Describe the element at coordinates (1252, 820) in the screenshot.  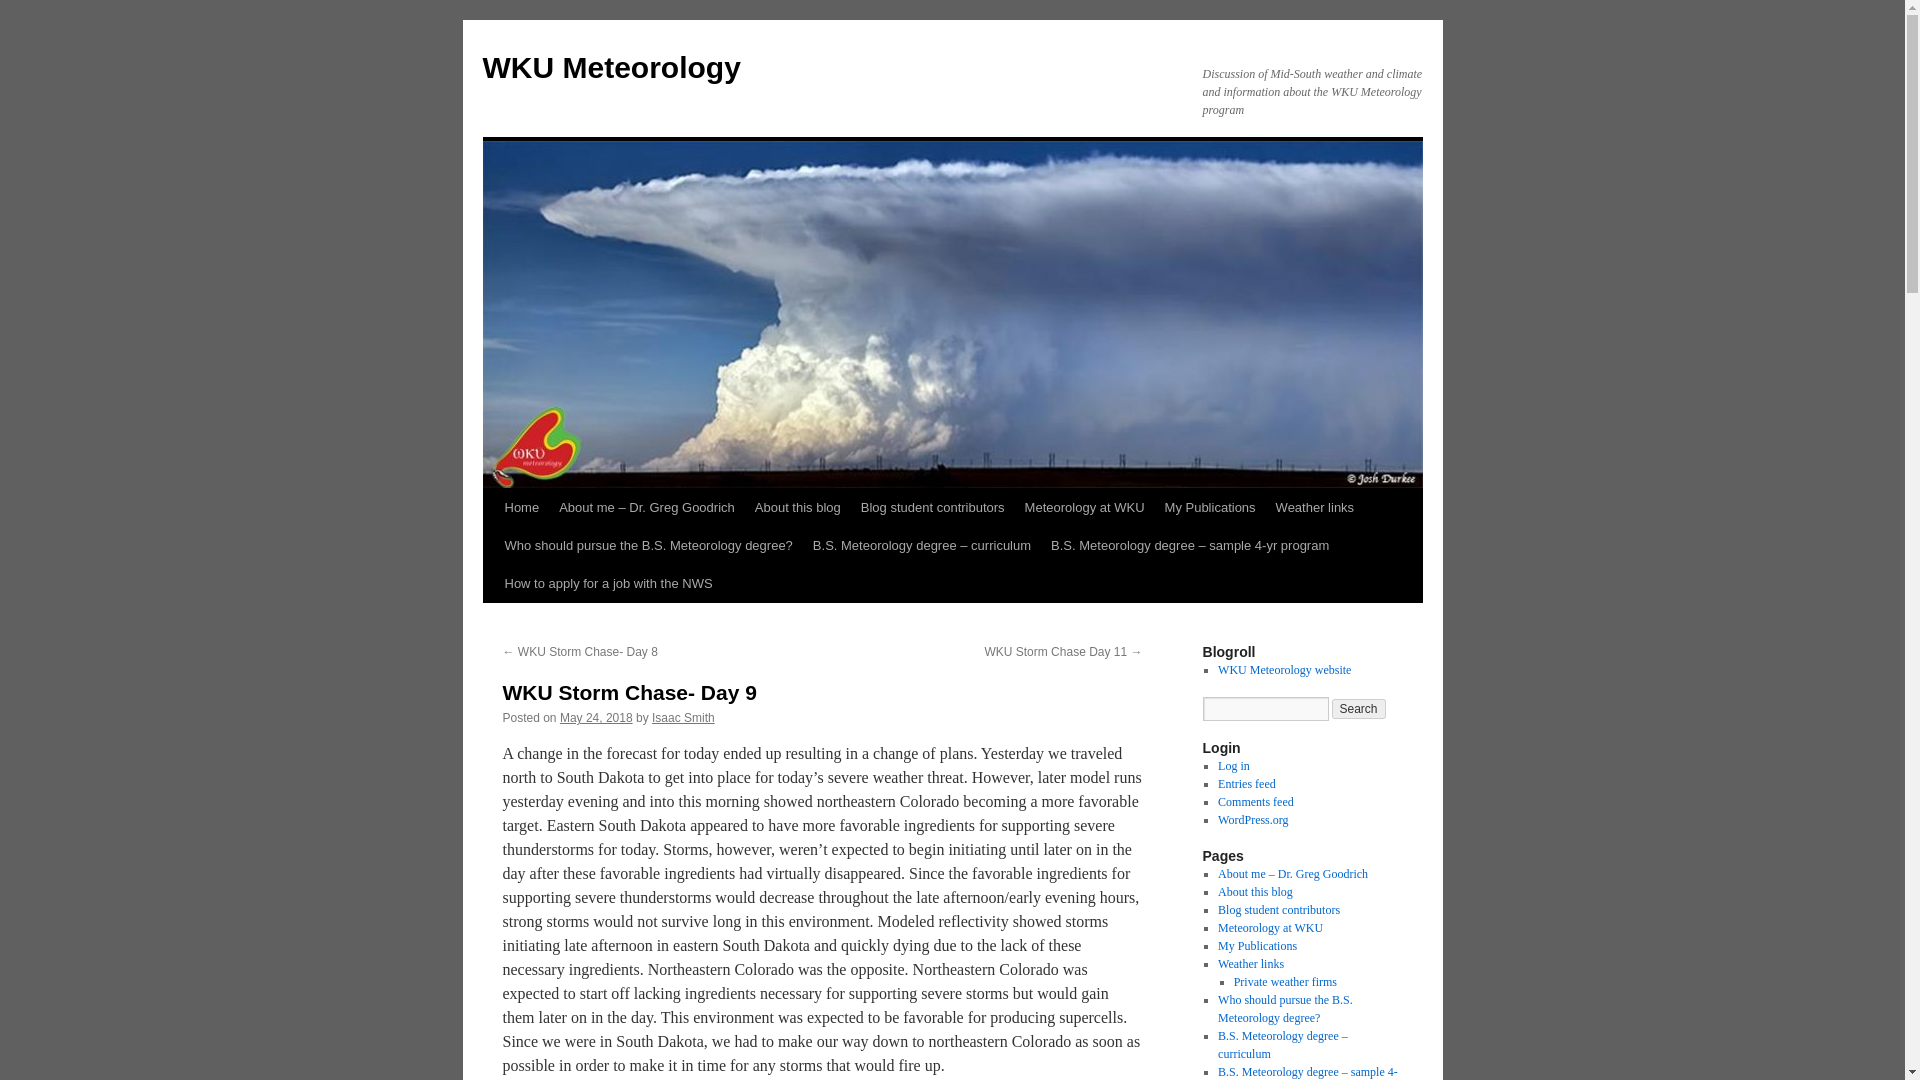
I see `WordPress.org` at that location.